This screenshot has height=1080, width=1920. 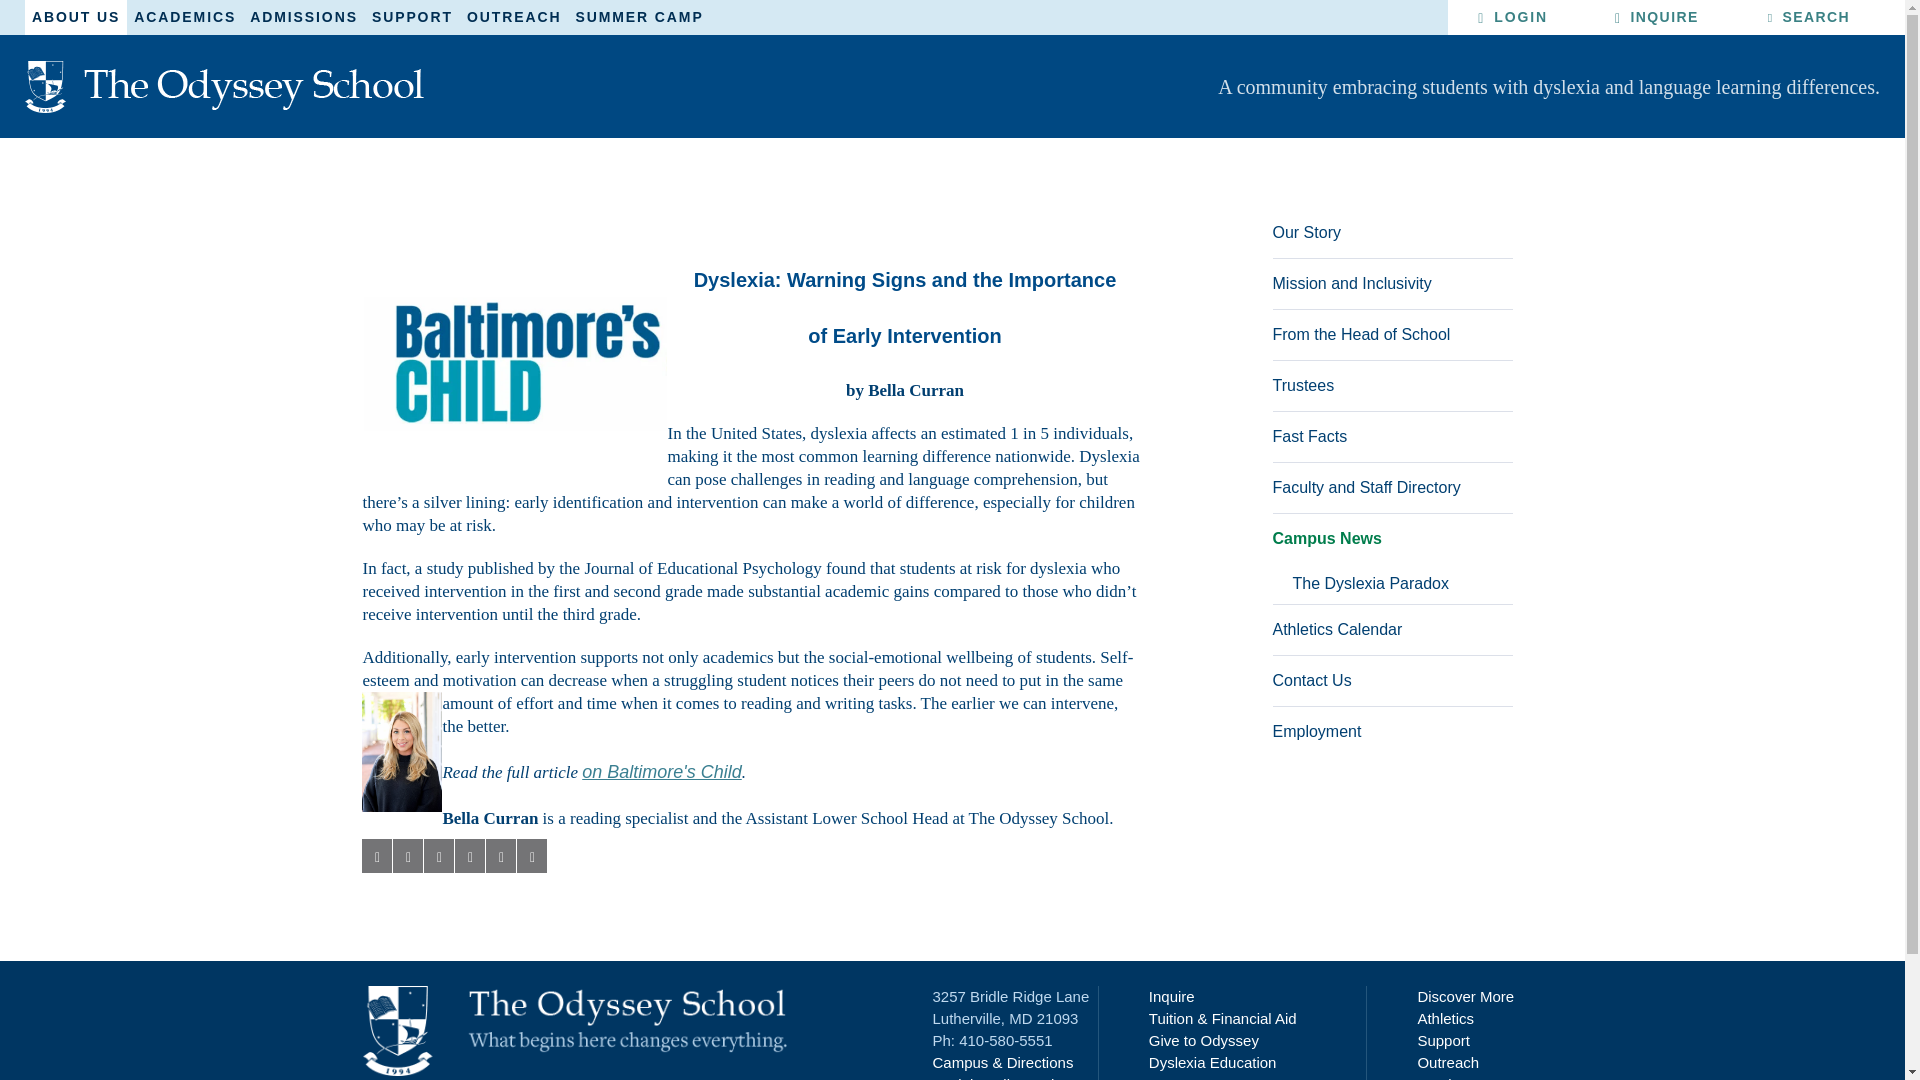 What do you see at coordinates (1003, 1078) in the screenshot?
I see `Social Mashup` at bounding box center [1003, 1078].